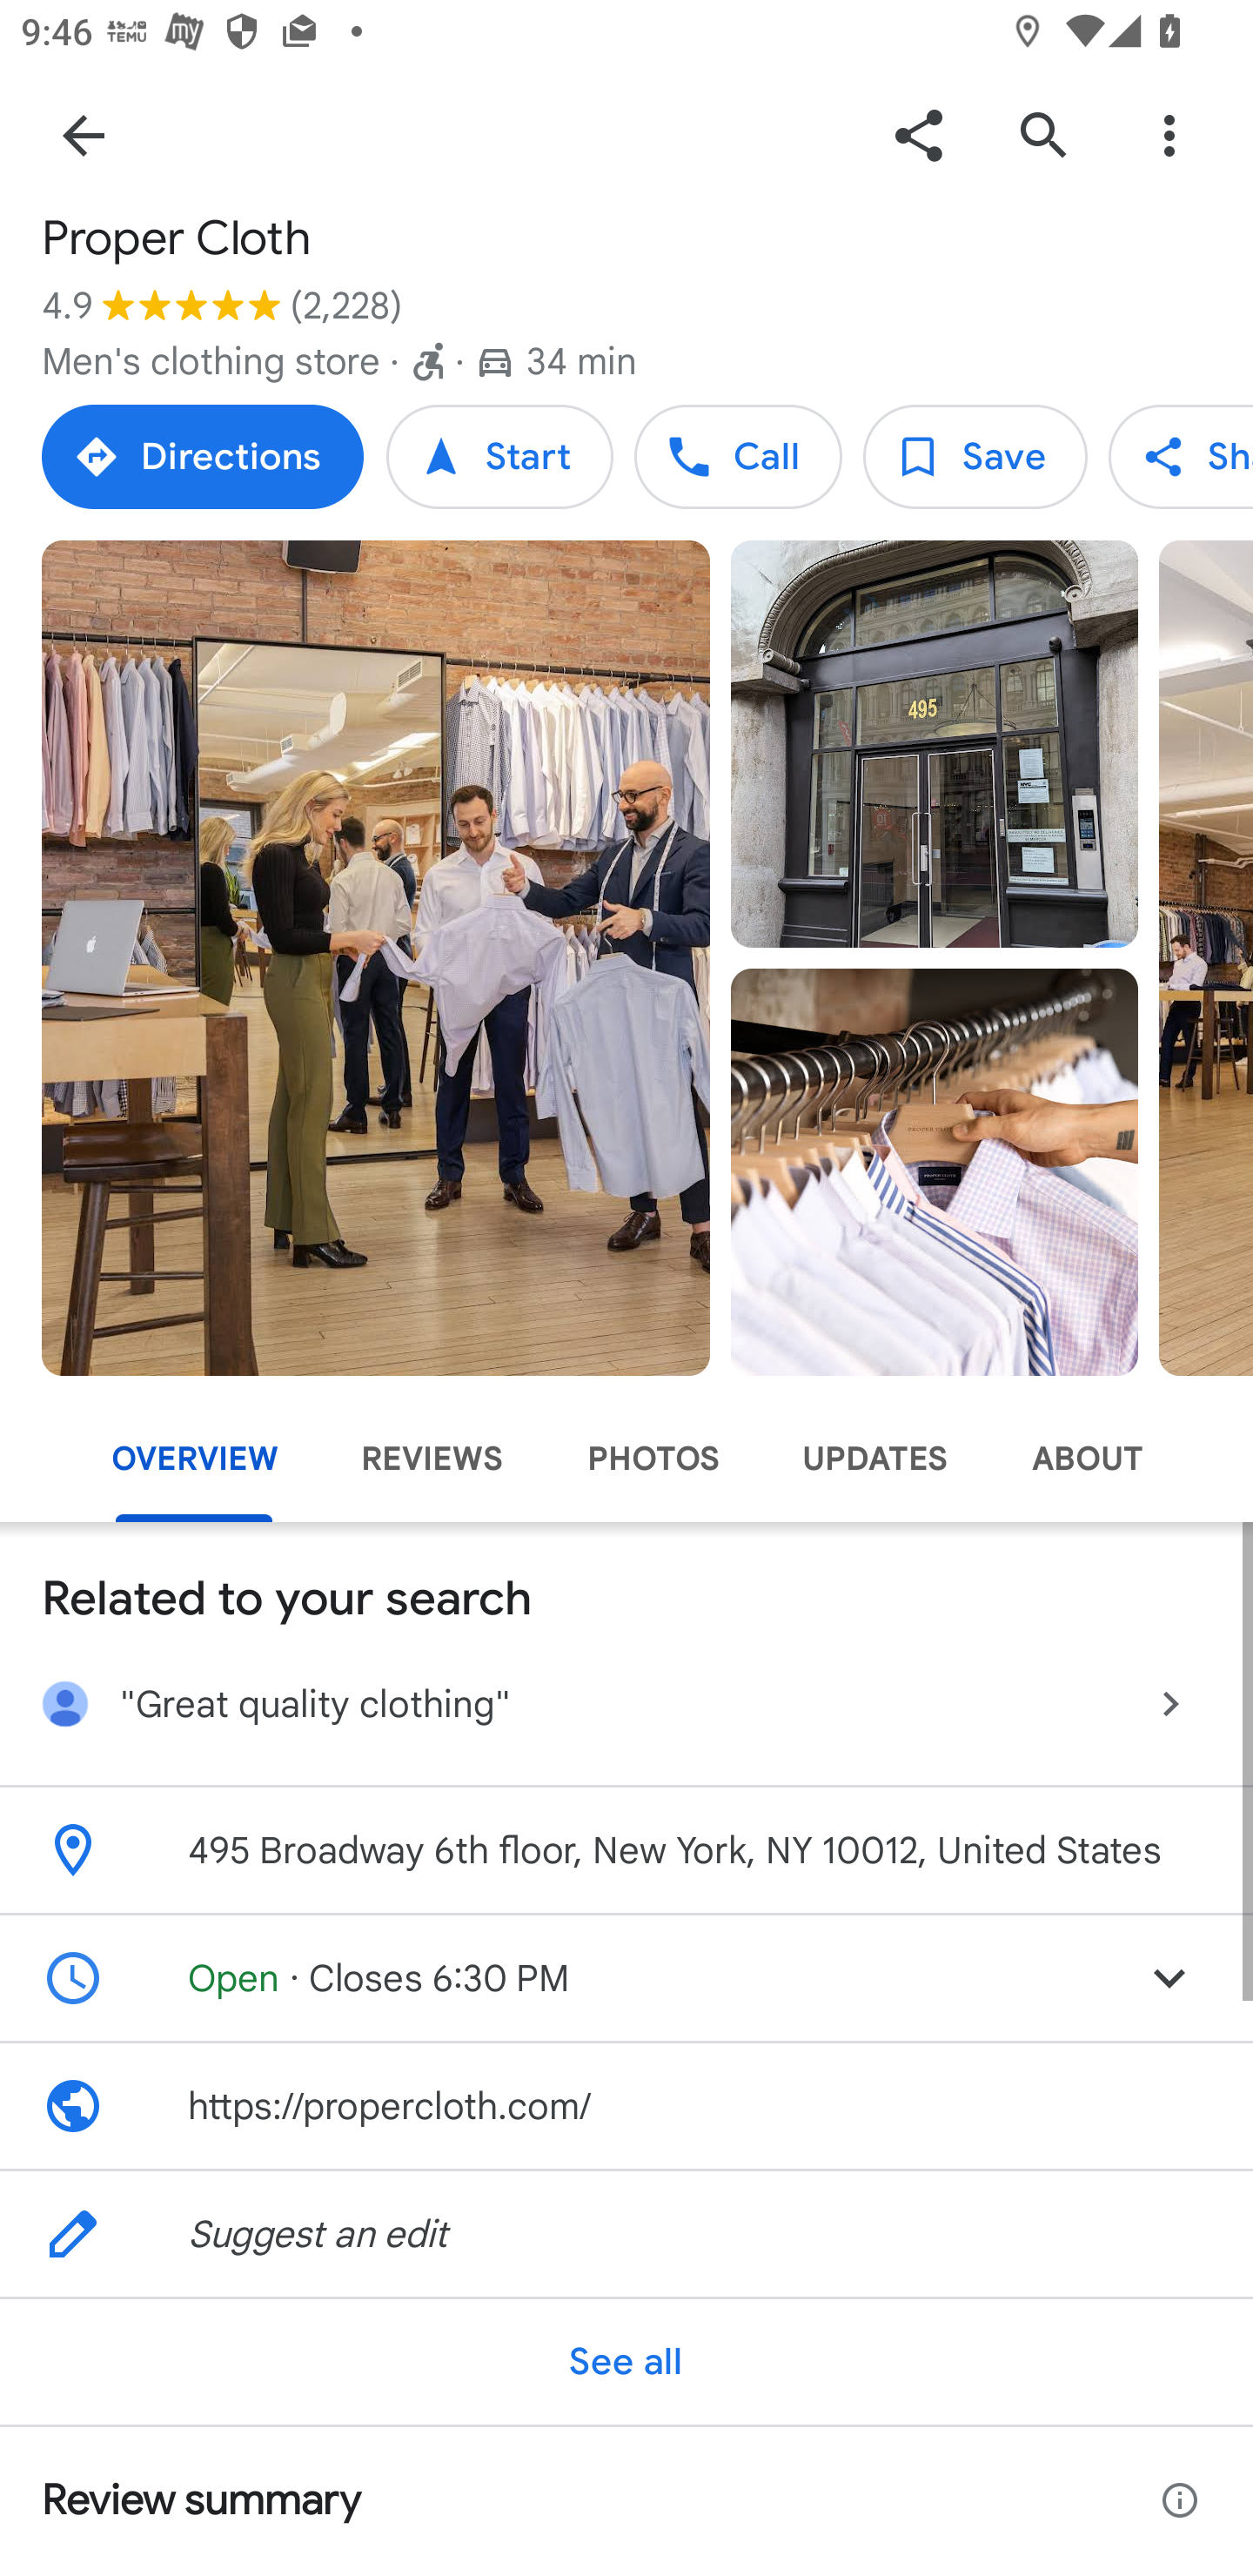 This screenshot has width=1253, height=2576. What do you see at coordinates (1086, 1459) in the screenshot?
I see `ABOUT About` at bounding box center [1086, 1459].